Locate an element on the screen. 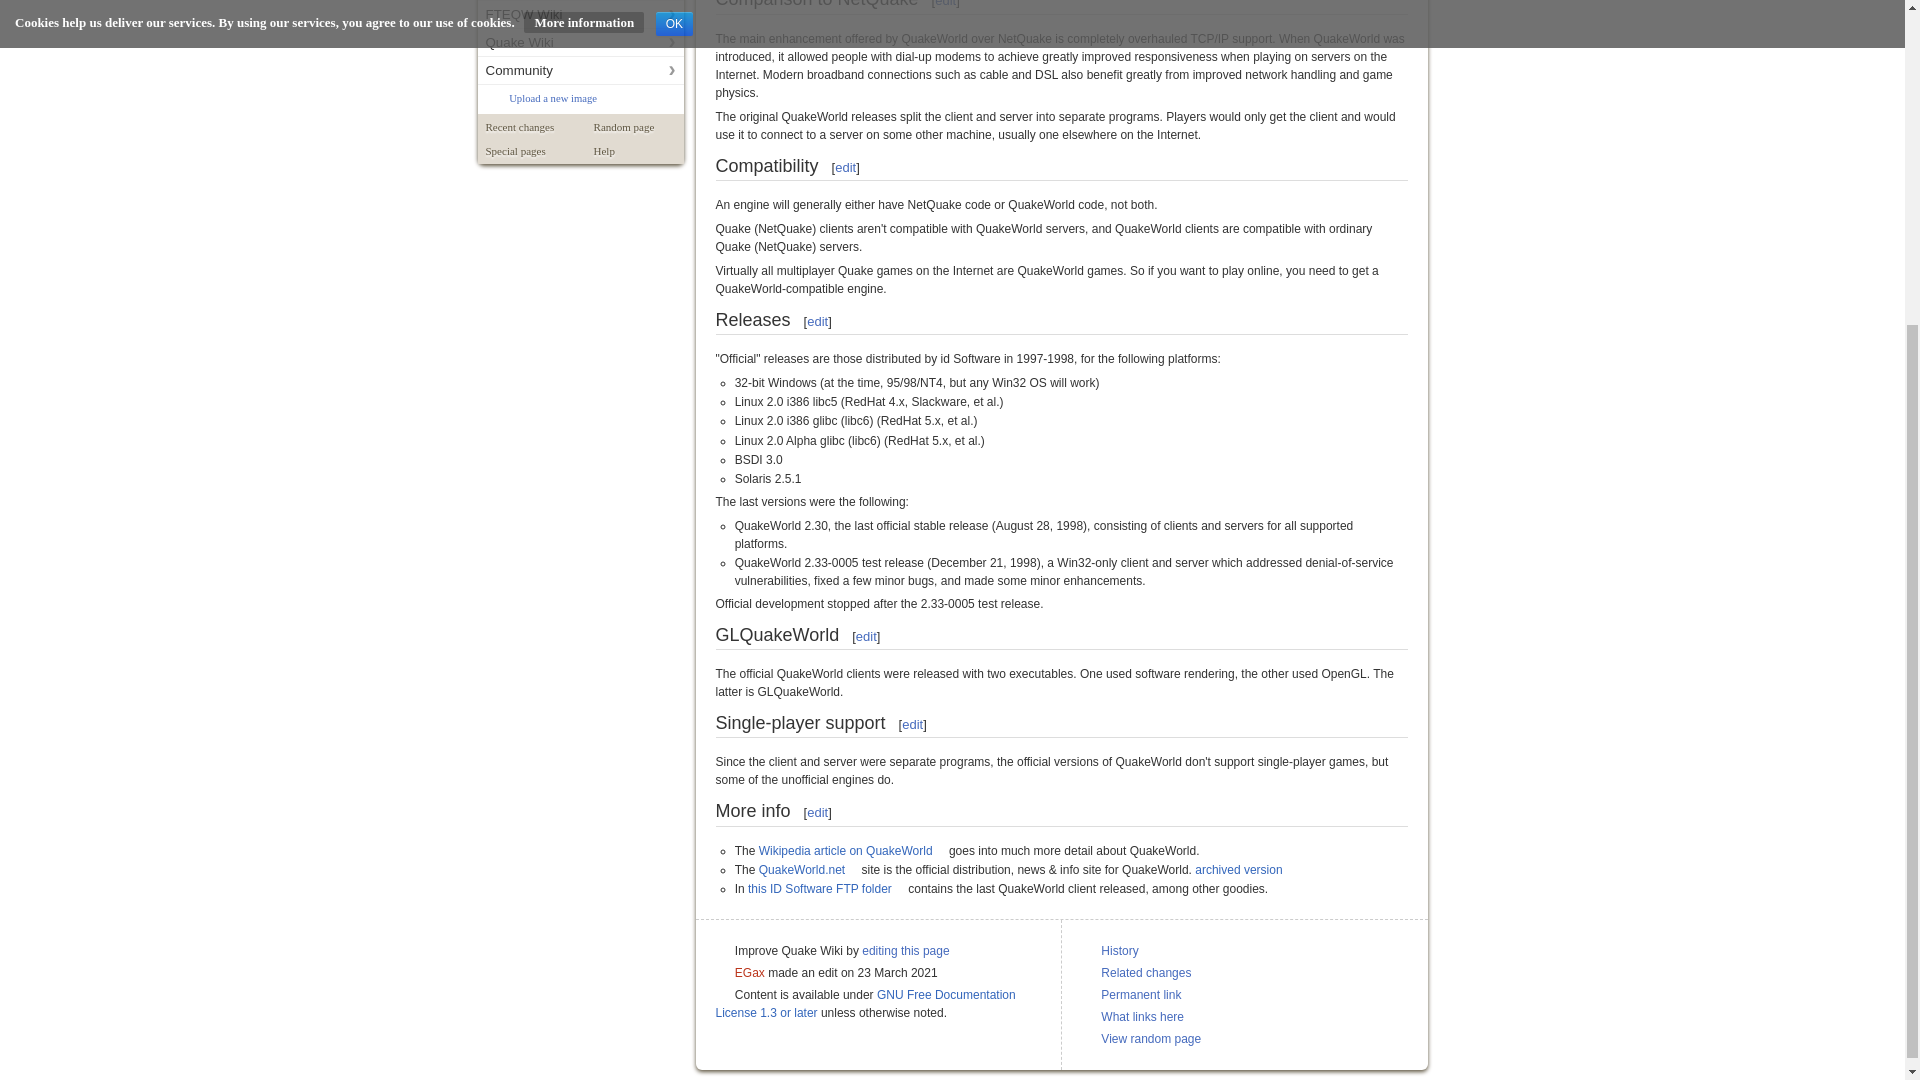 The width and height of the screenshot is (1920, 1080). EGax is located at coordinates (750, 972).